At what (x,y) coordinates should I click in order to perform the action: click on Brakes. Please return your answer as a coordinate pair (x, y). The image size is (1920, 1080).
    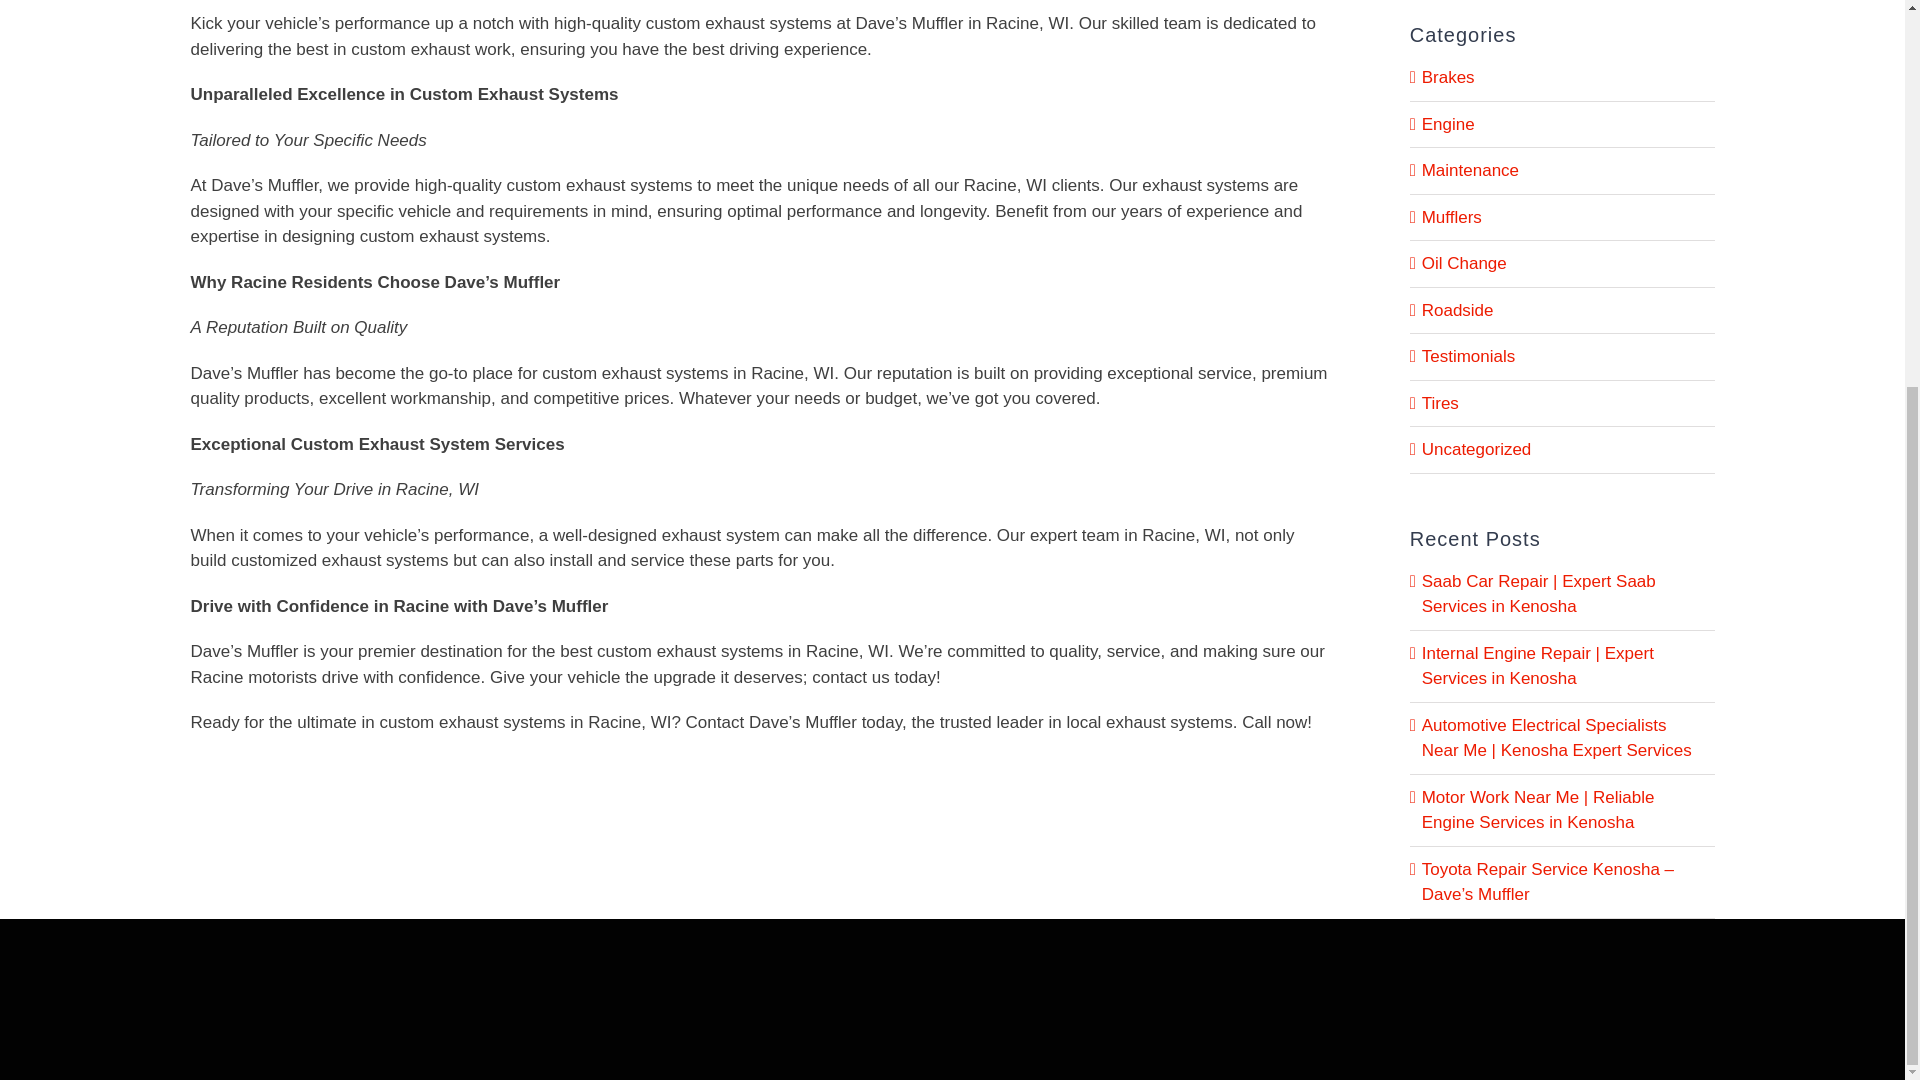
    Looking at the image, I should click on (1563, 77).